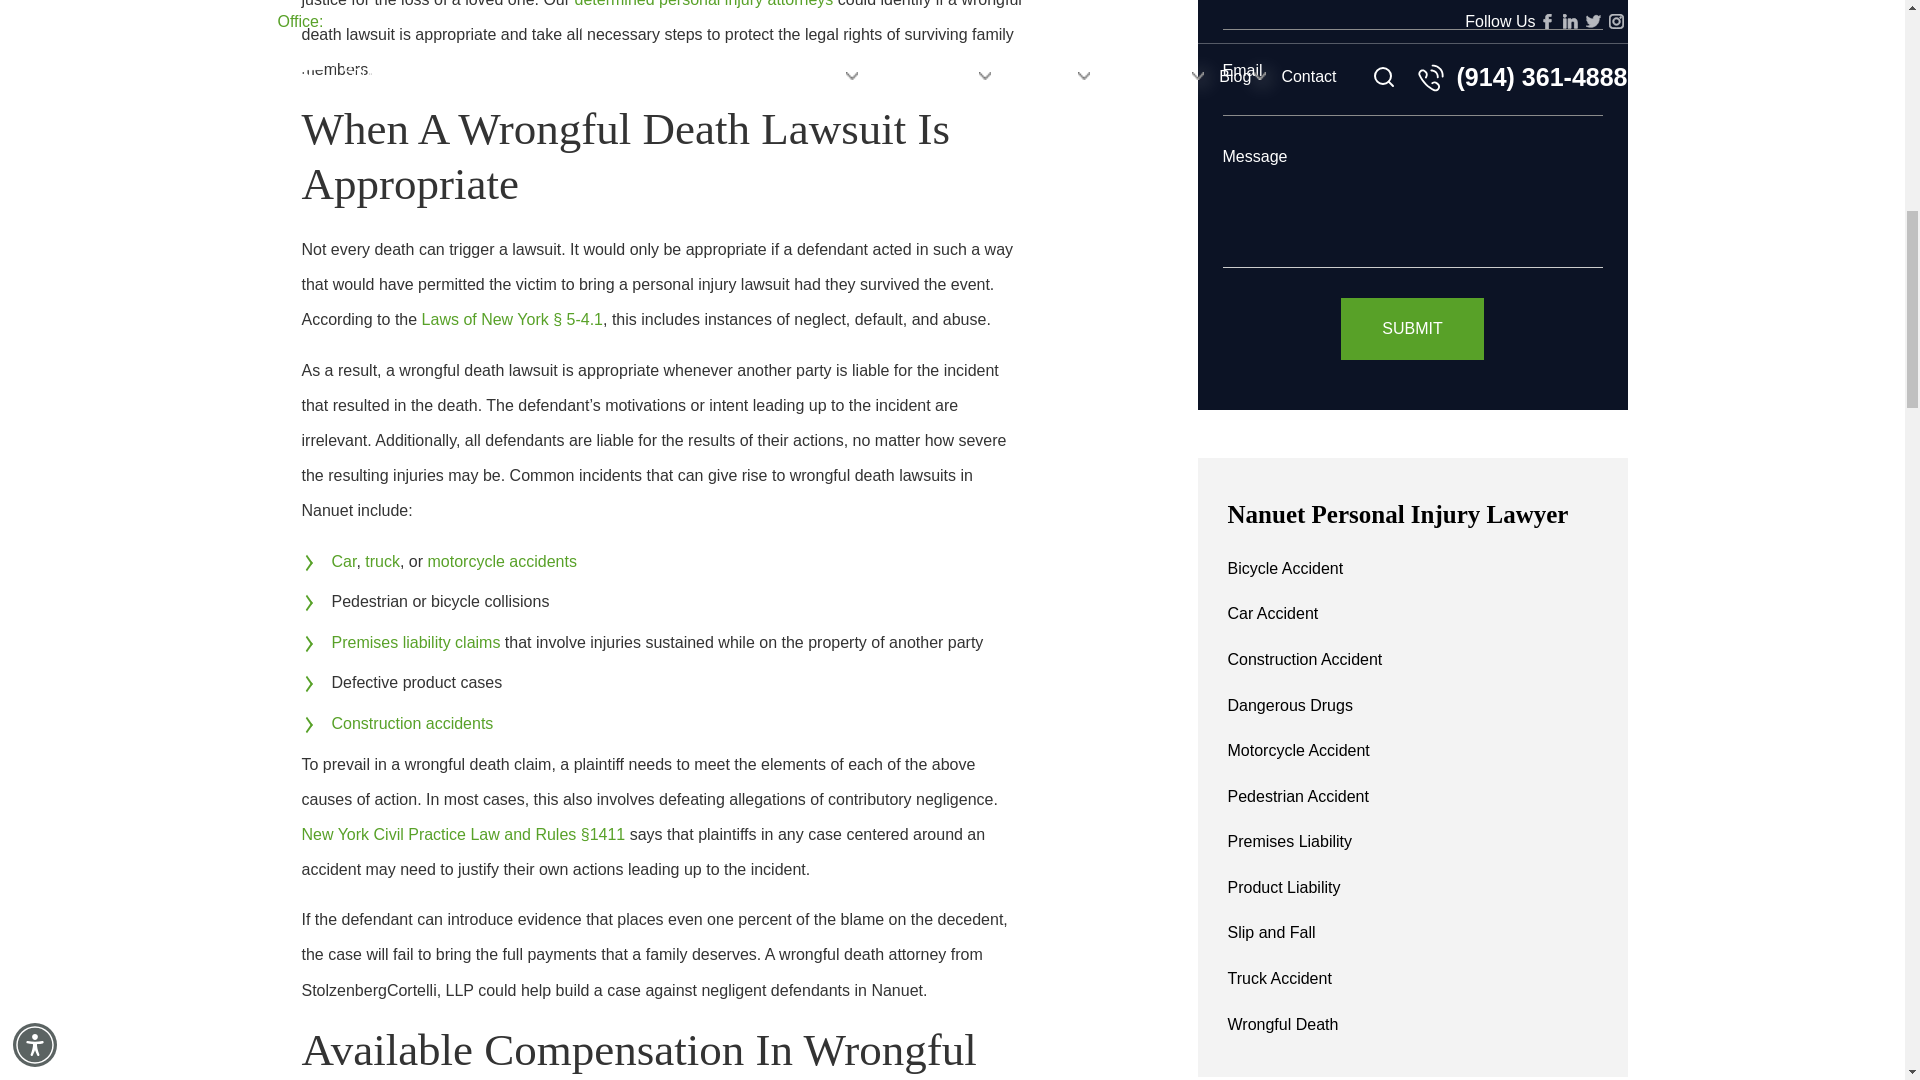 The height and width of the screenshot is (1080, 1920). I want to click on Submit, so click(1411, 328).